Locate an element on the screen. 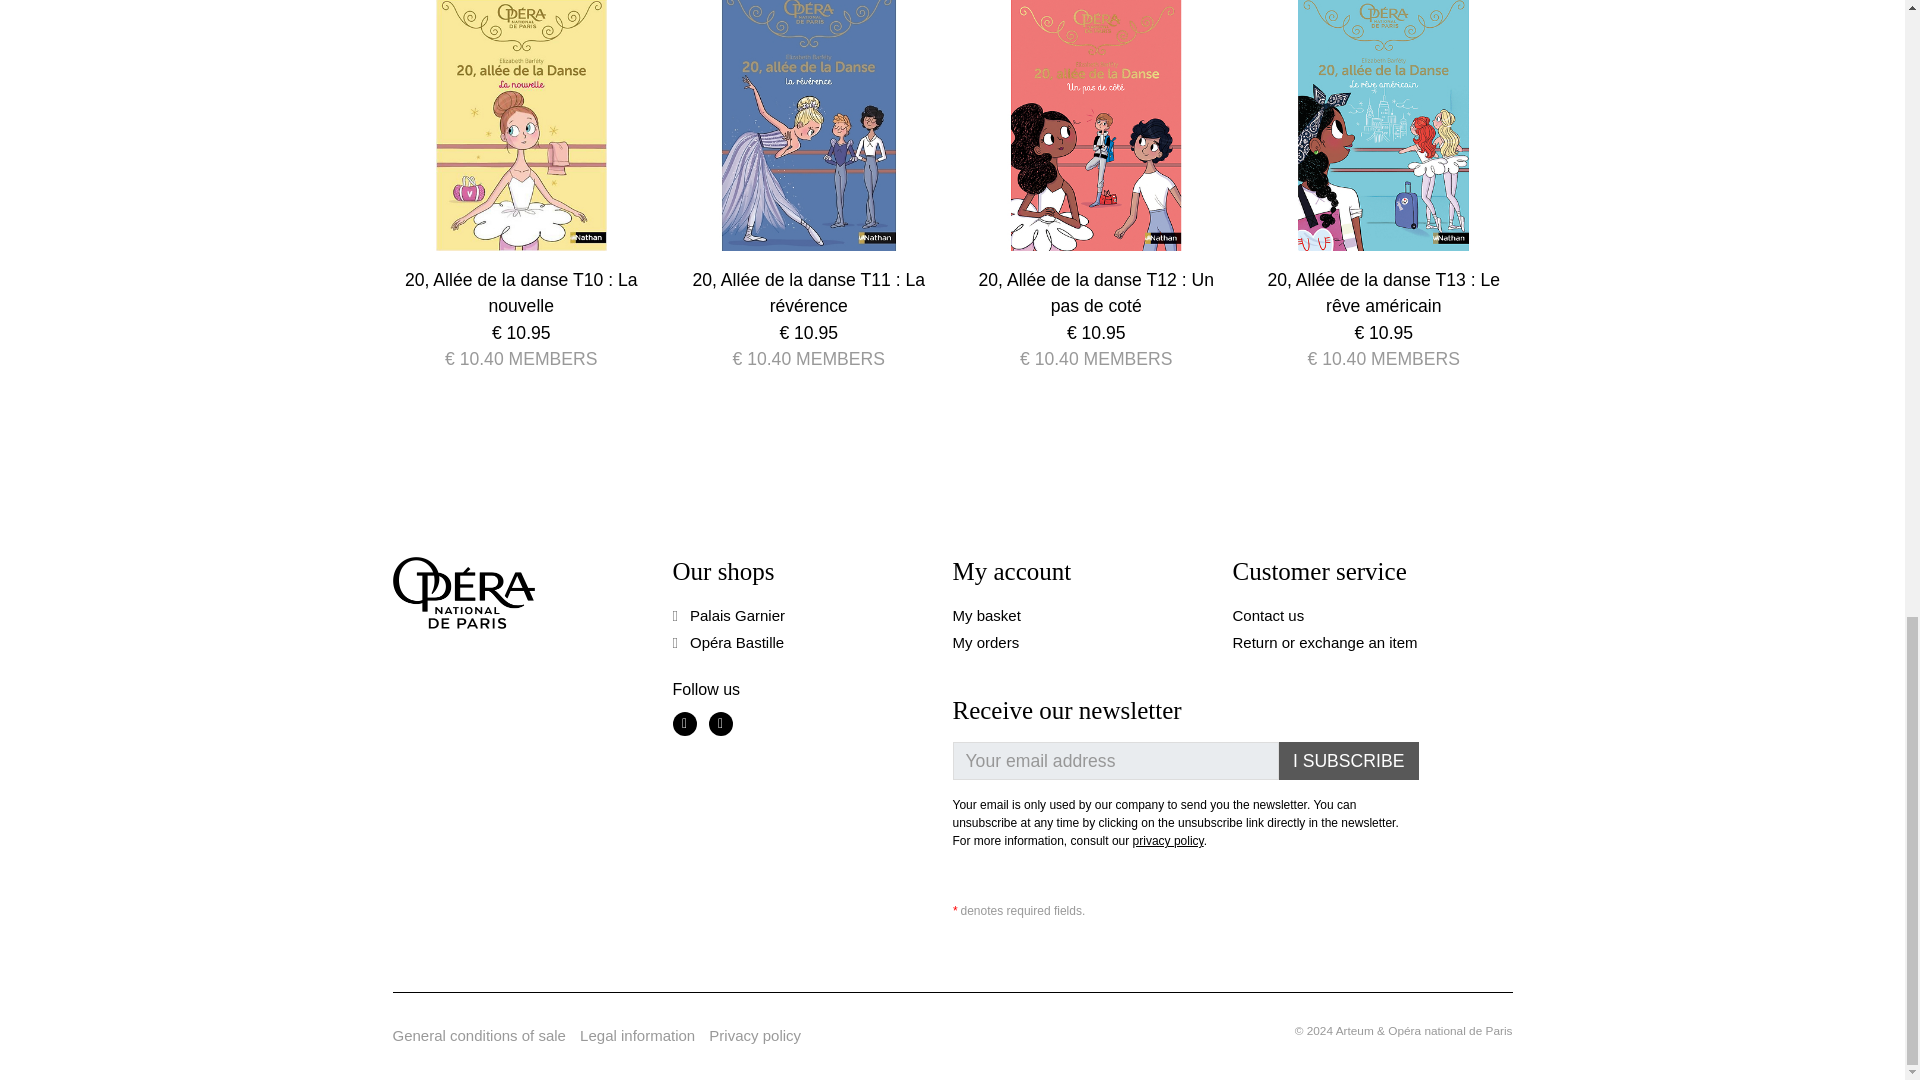  Instagram is located at coordinates (720, 722).